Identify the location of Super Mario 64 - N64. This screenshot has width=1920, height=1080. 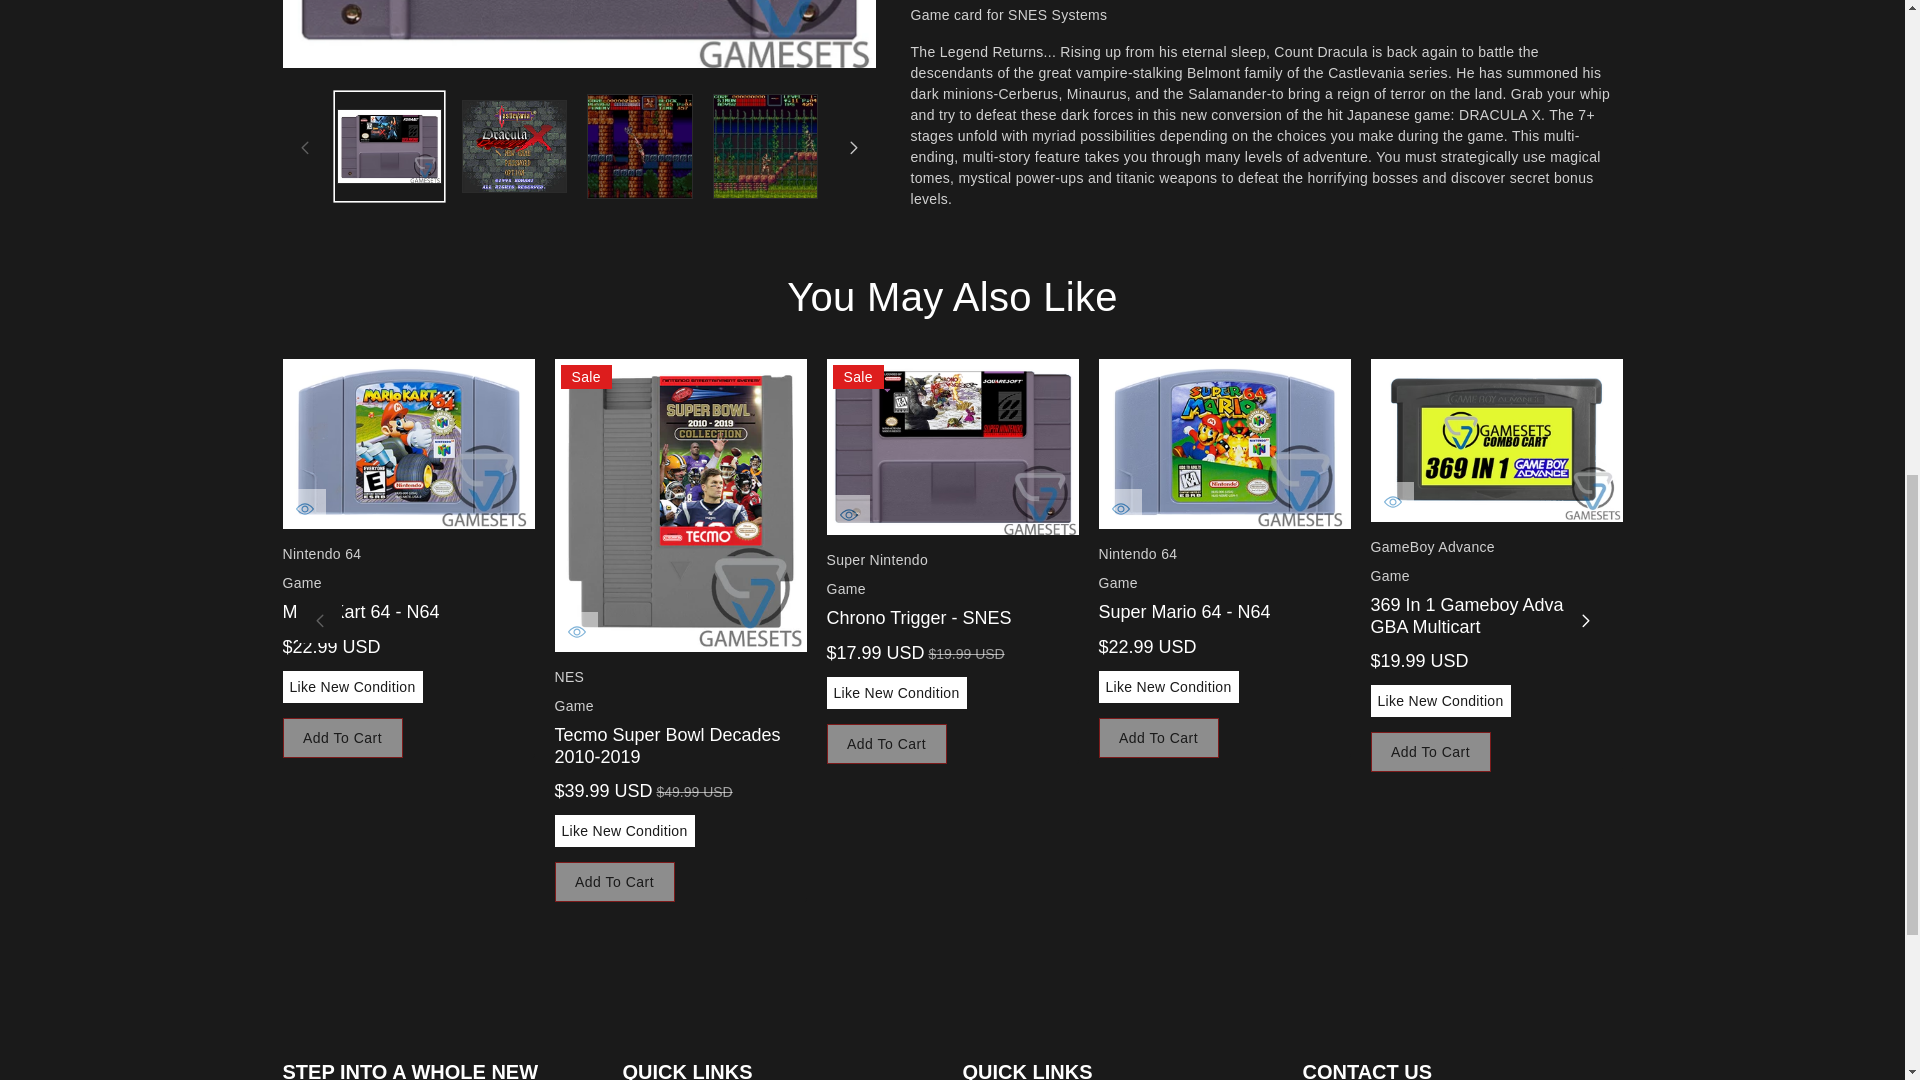
(1224, 444).